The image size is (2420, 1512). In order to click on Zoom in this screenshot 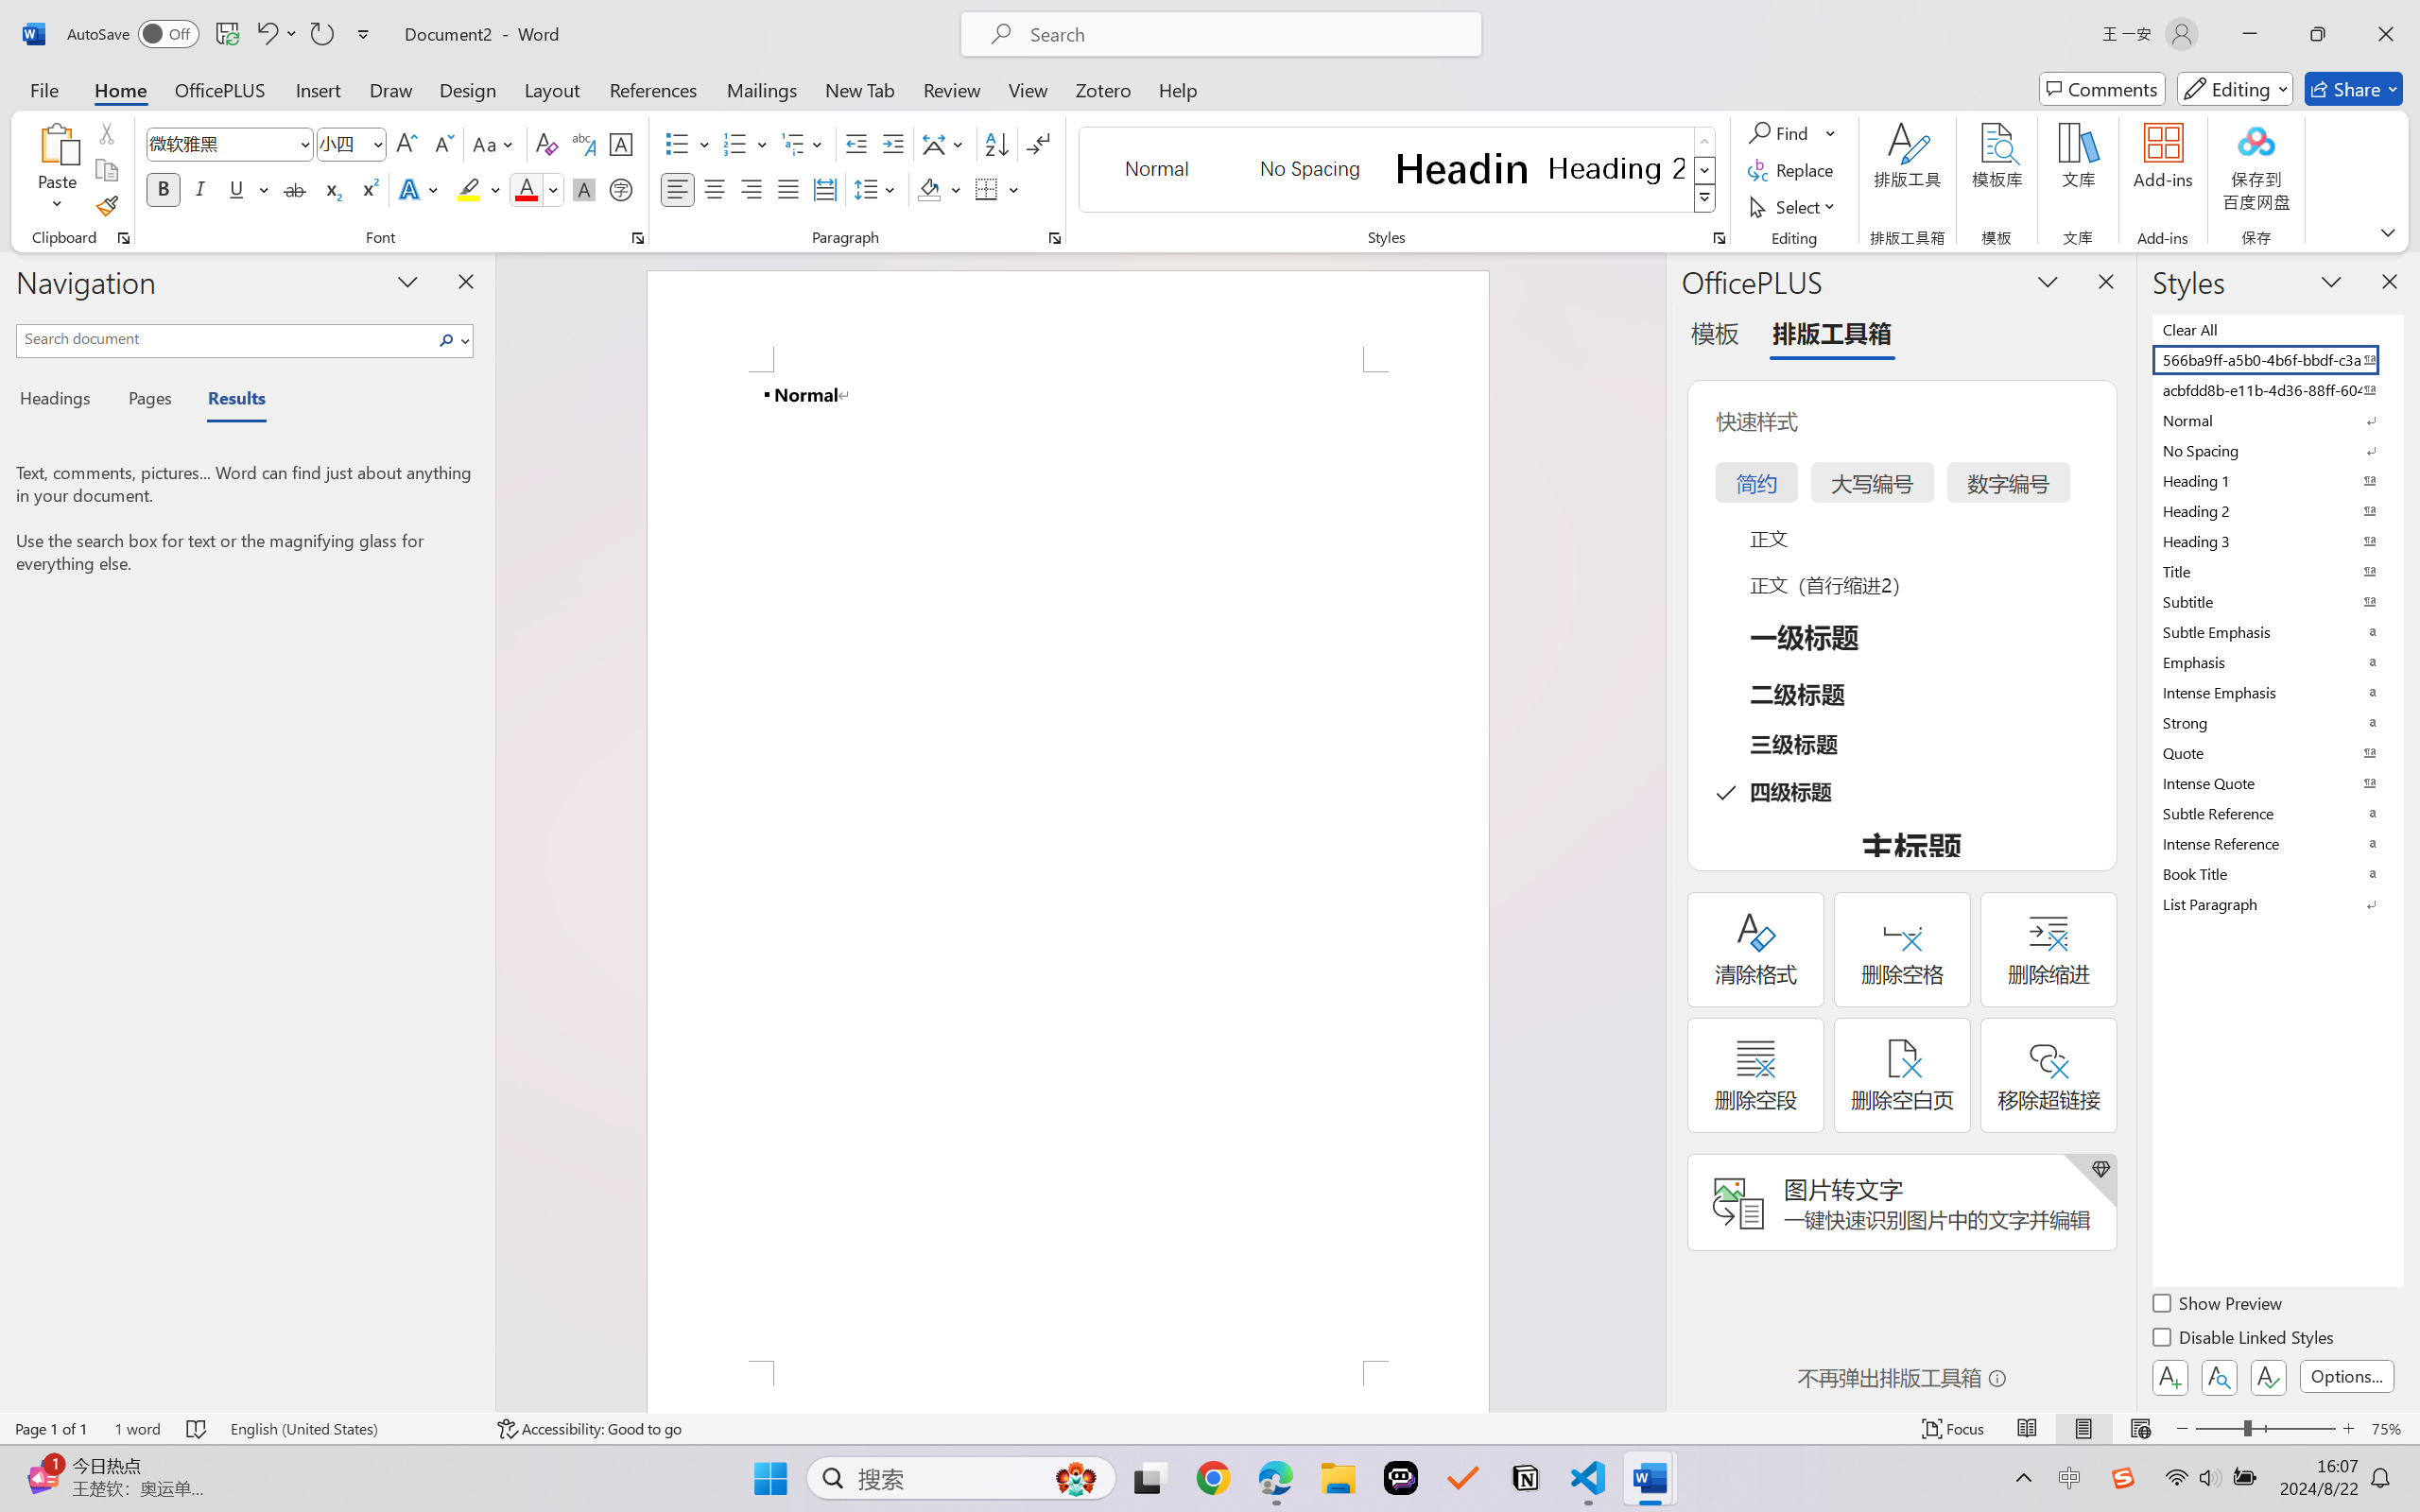, I will do `click(2265, 1429)`.